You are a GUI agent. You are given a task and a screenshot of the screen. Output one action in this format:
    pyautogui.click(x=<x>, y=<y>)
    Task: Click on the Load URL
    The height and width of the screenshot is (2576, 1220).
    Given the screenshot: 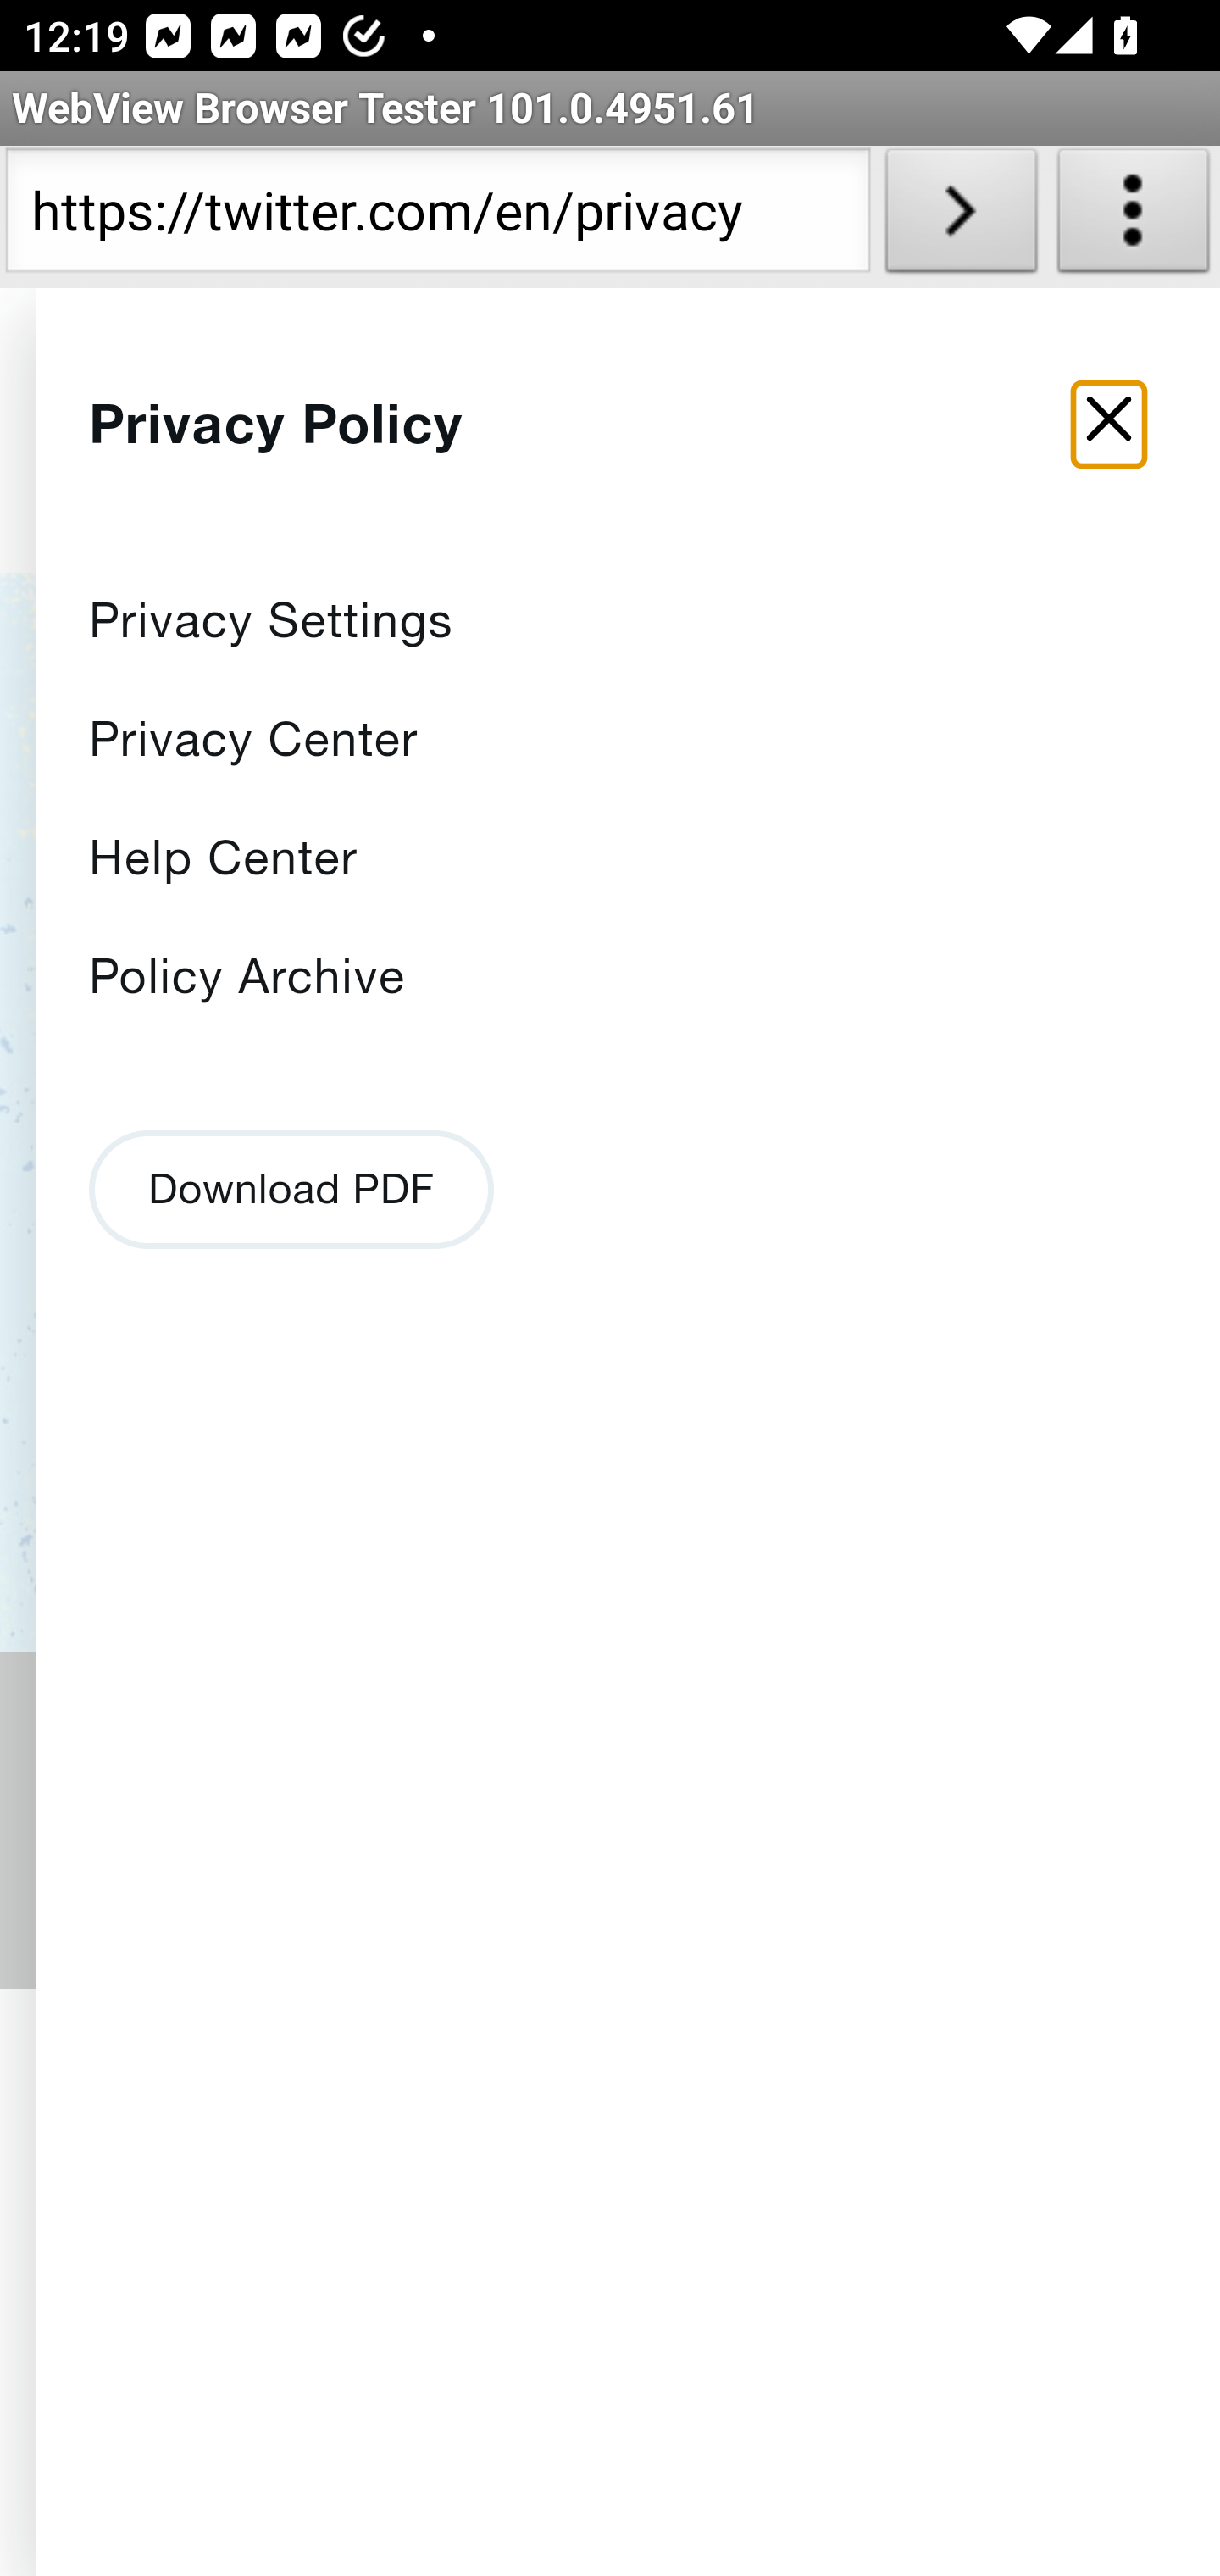 What is the action you would take?
    pyautogui.click(x=961, y=217)
    